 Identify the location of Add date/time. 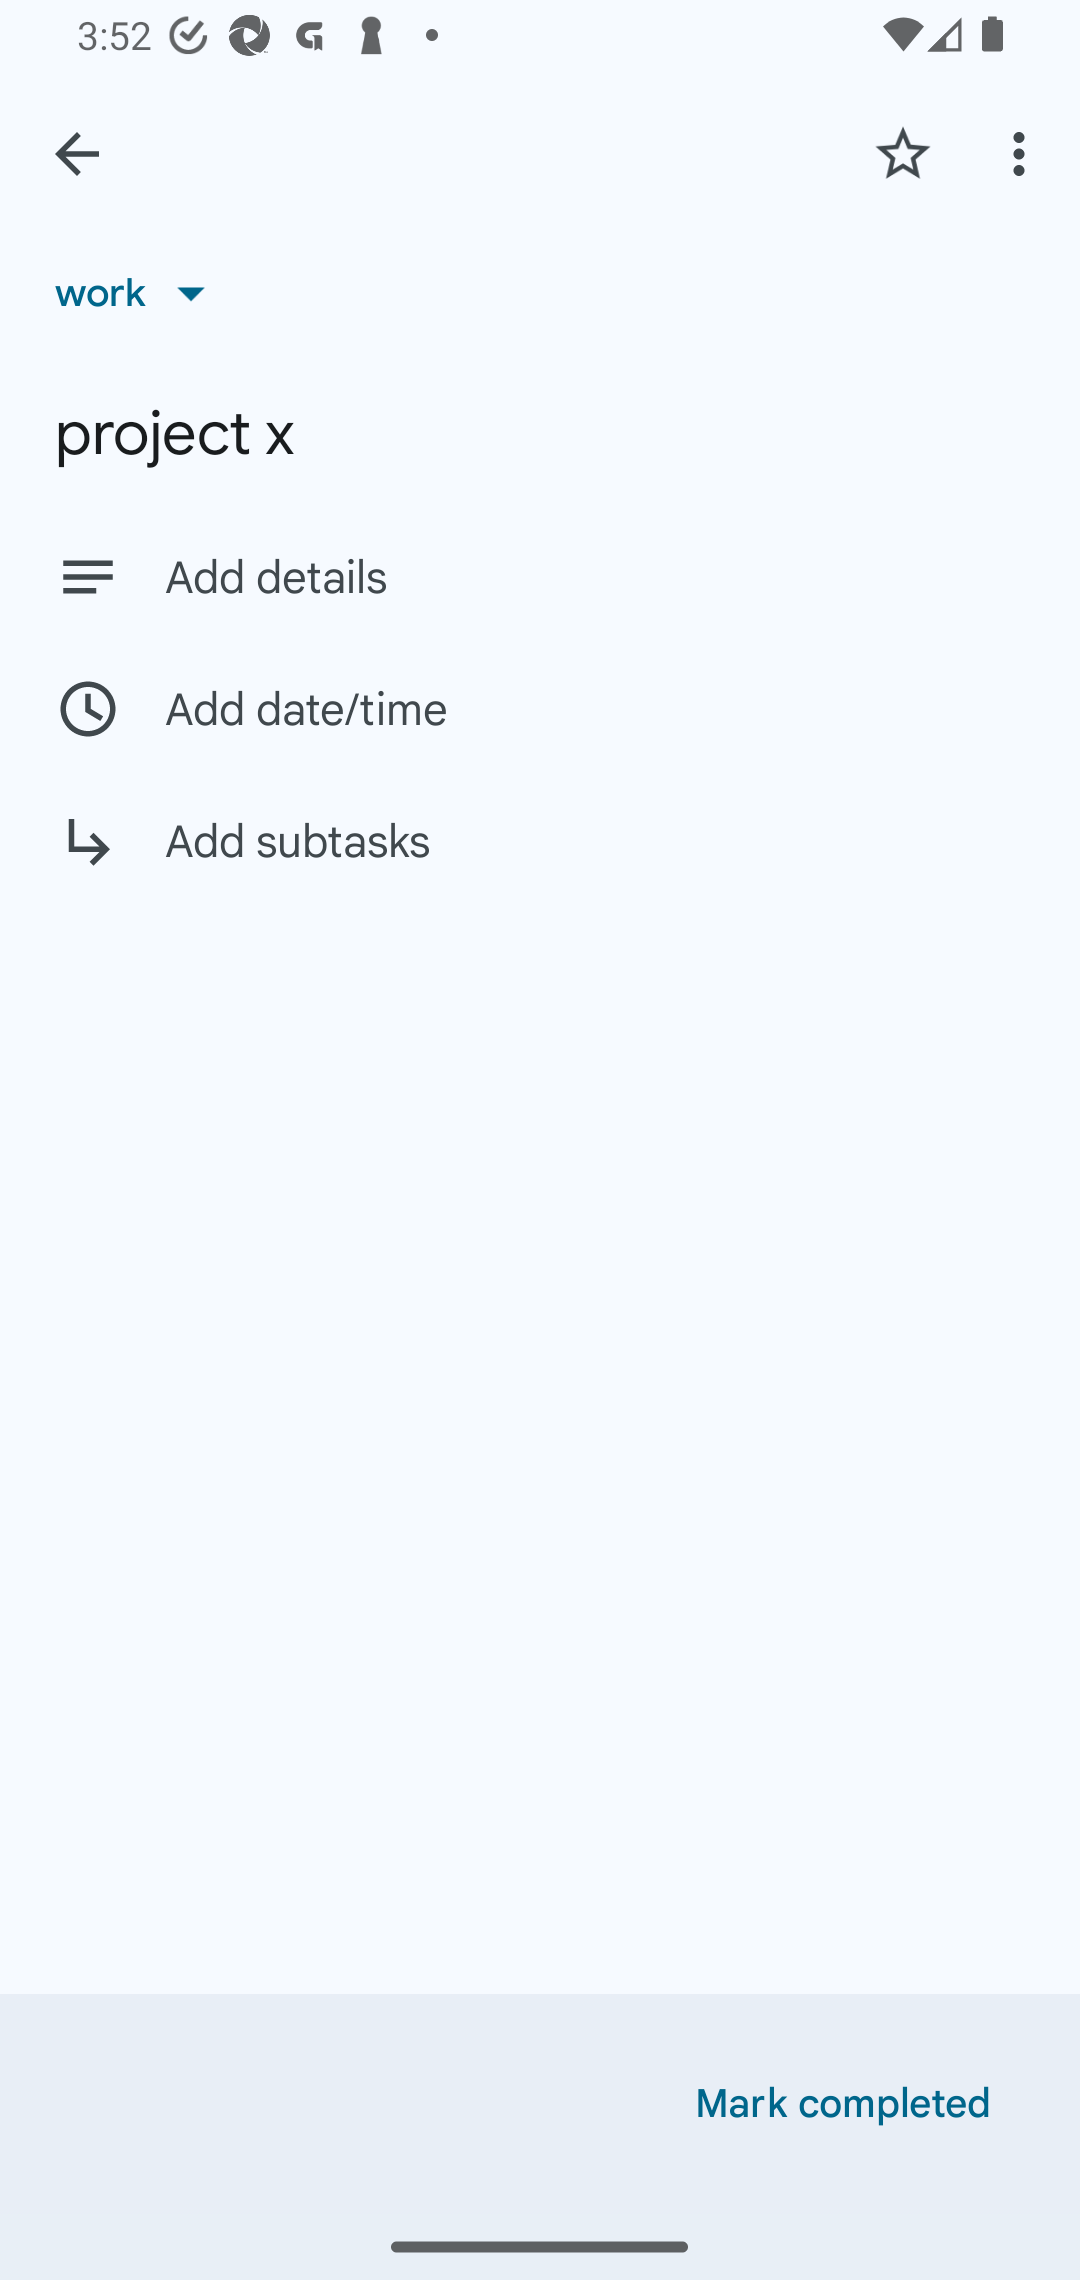
(540, 708).